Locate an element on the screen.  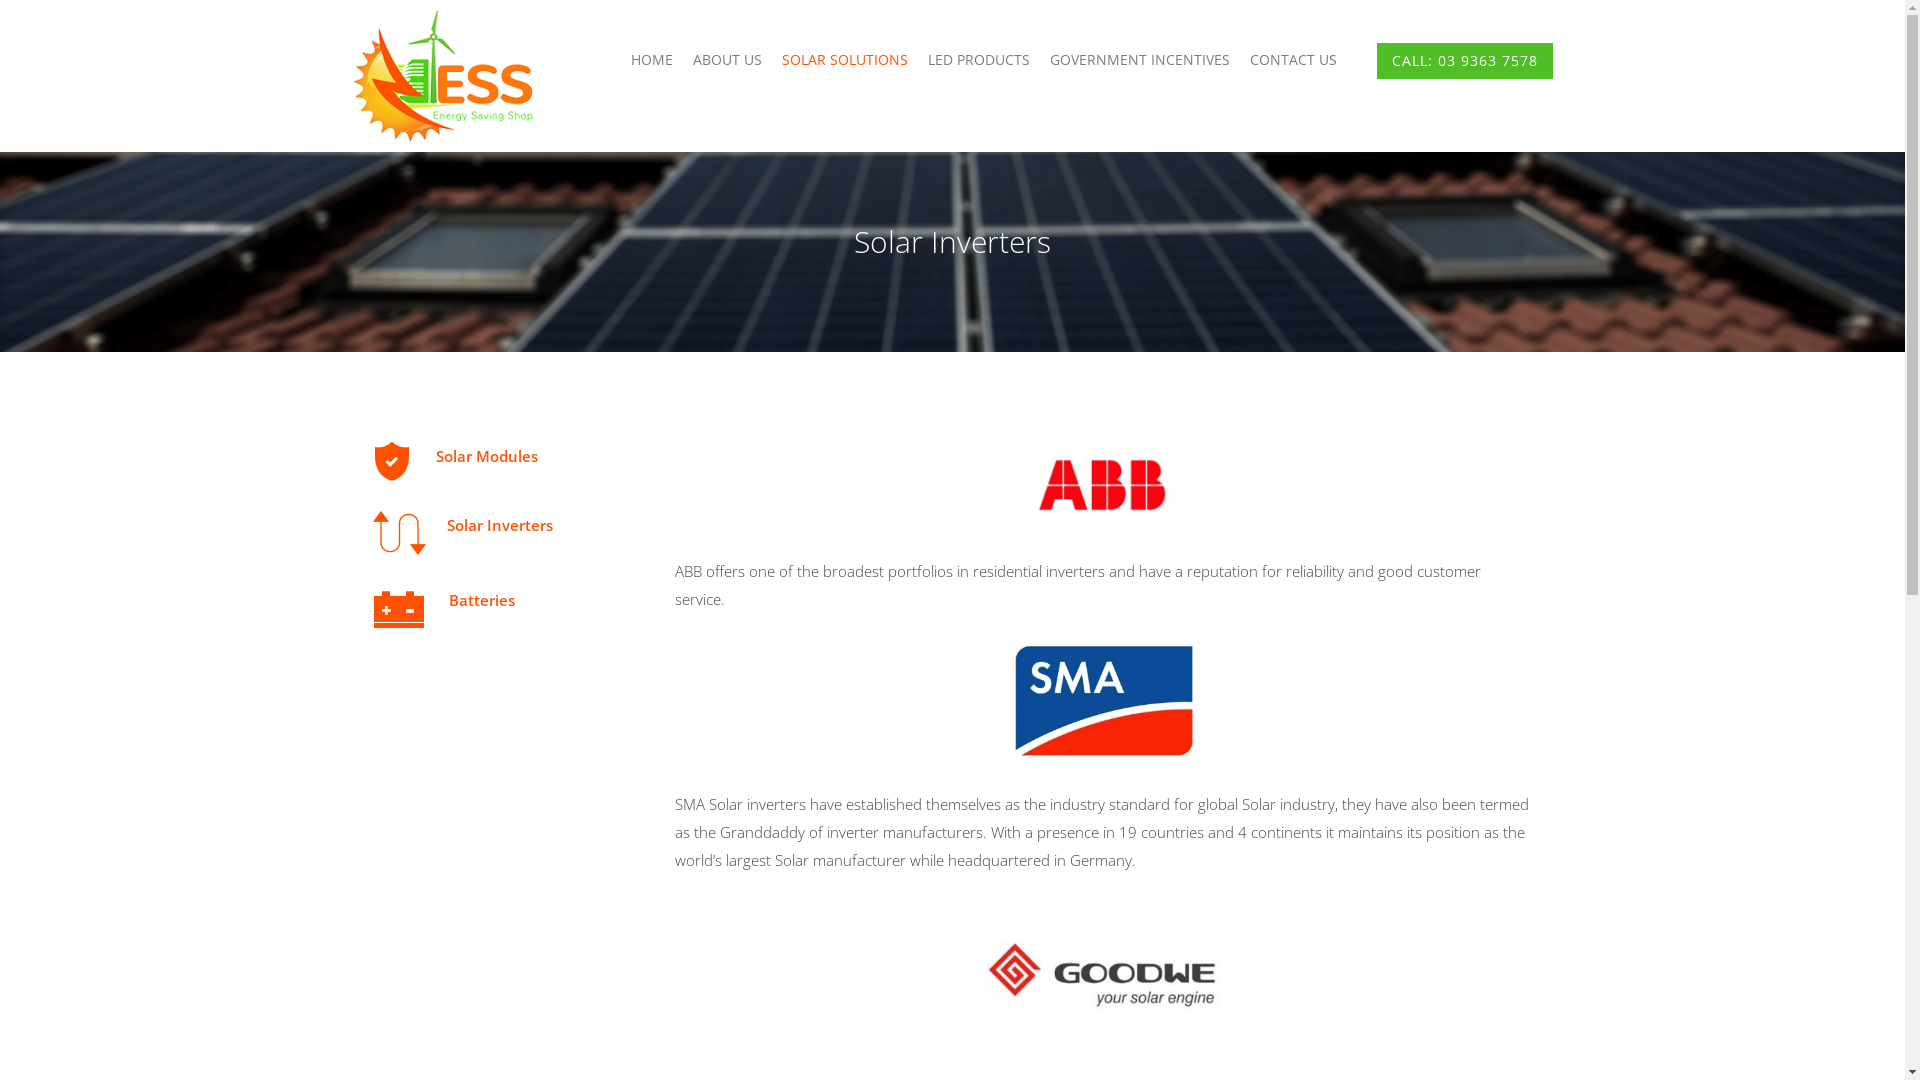
CALL: 03 9363 7578 is located at coordinates (1464, 61).